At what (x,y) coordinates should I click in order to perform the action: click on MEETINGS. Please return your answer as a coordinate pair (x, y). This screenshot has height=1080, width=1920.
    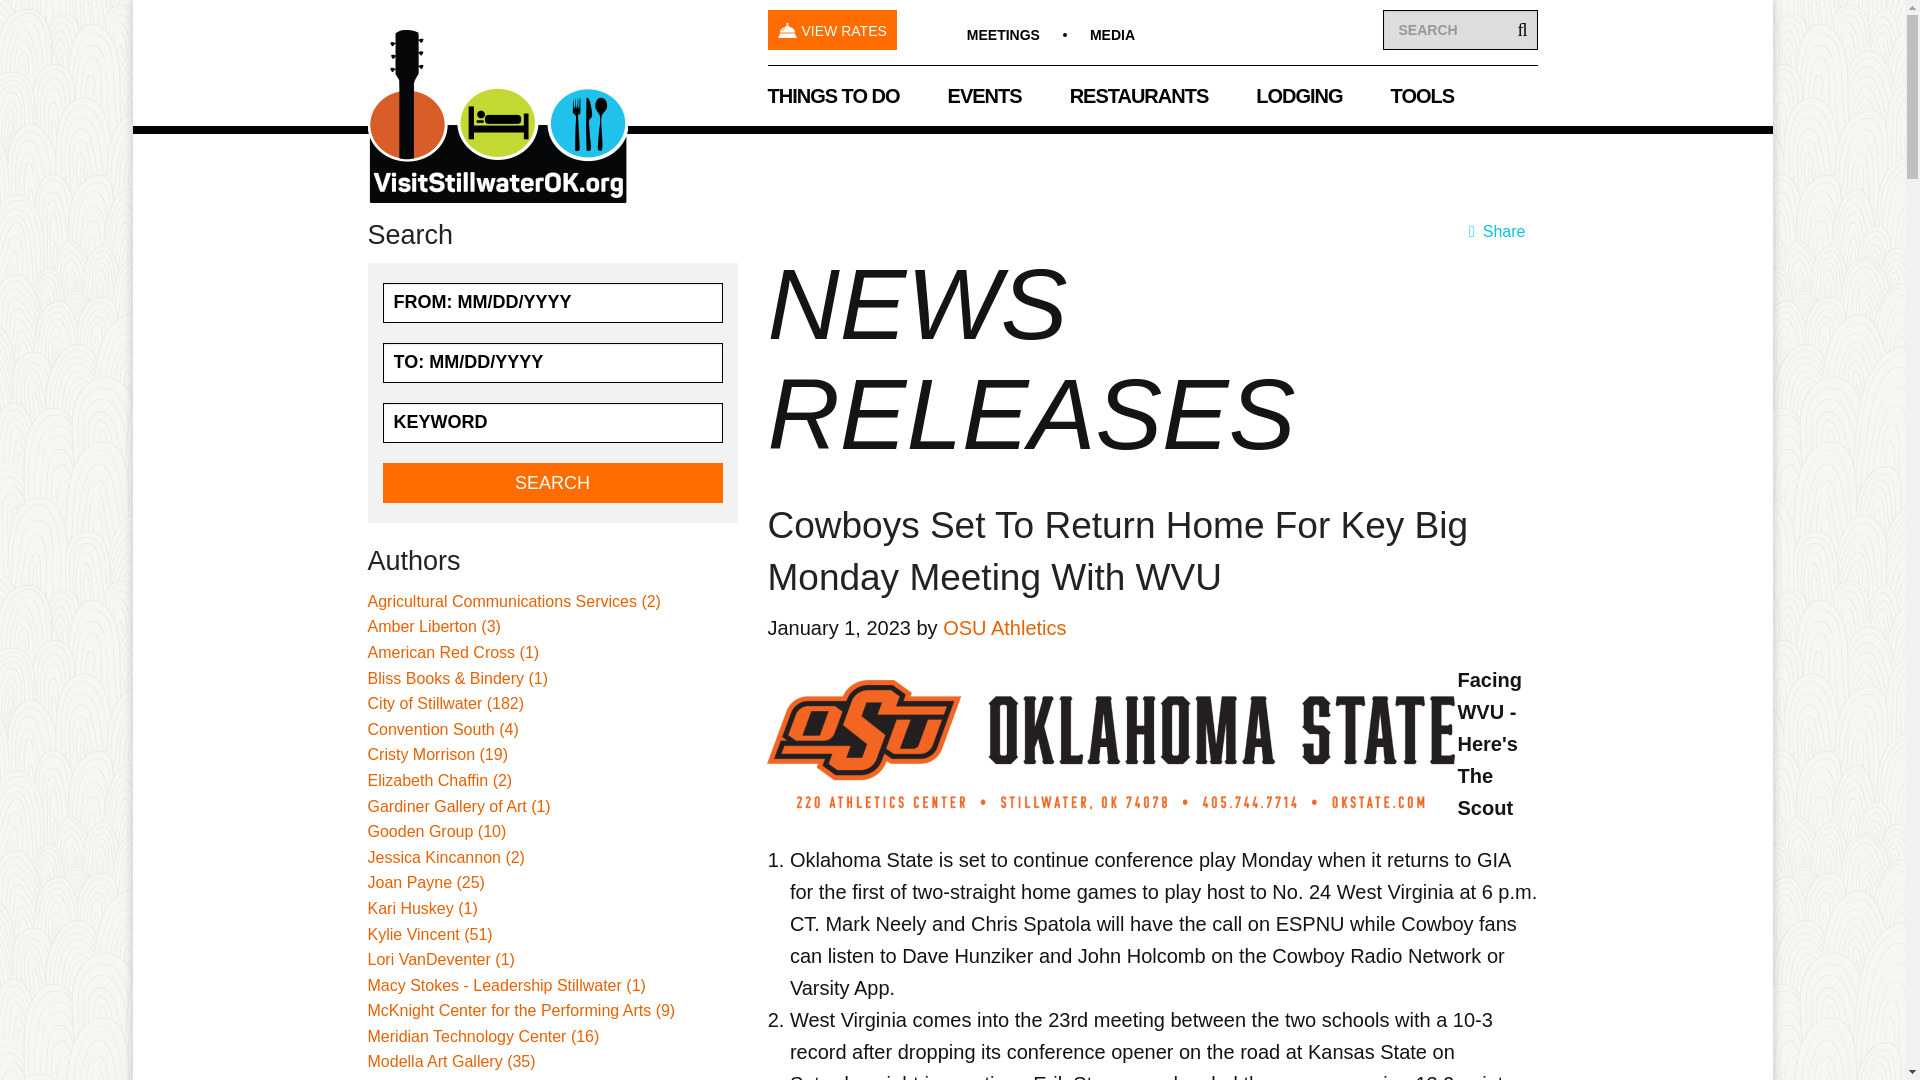
    Looking at the image, I should click on (1004, 35).